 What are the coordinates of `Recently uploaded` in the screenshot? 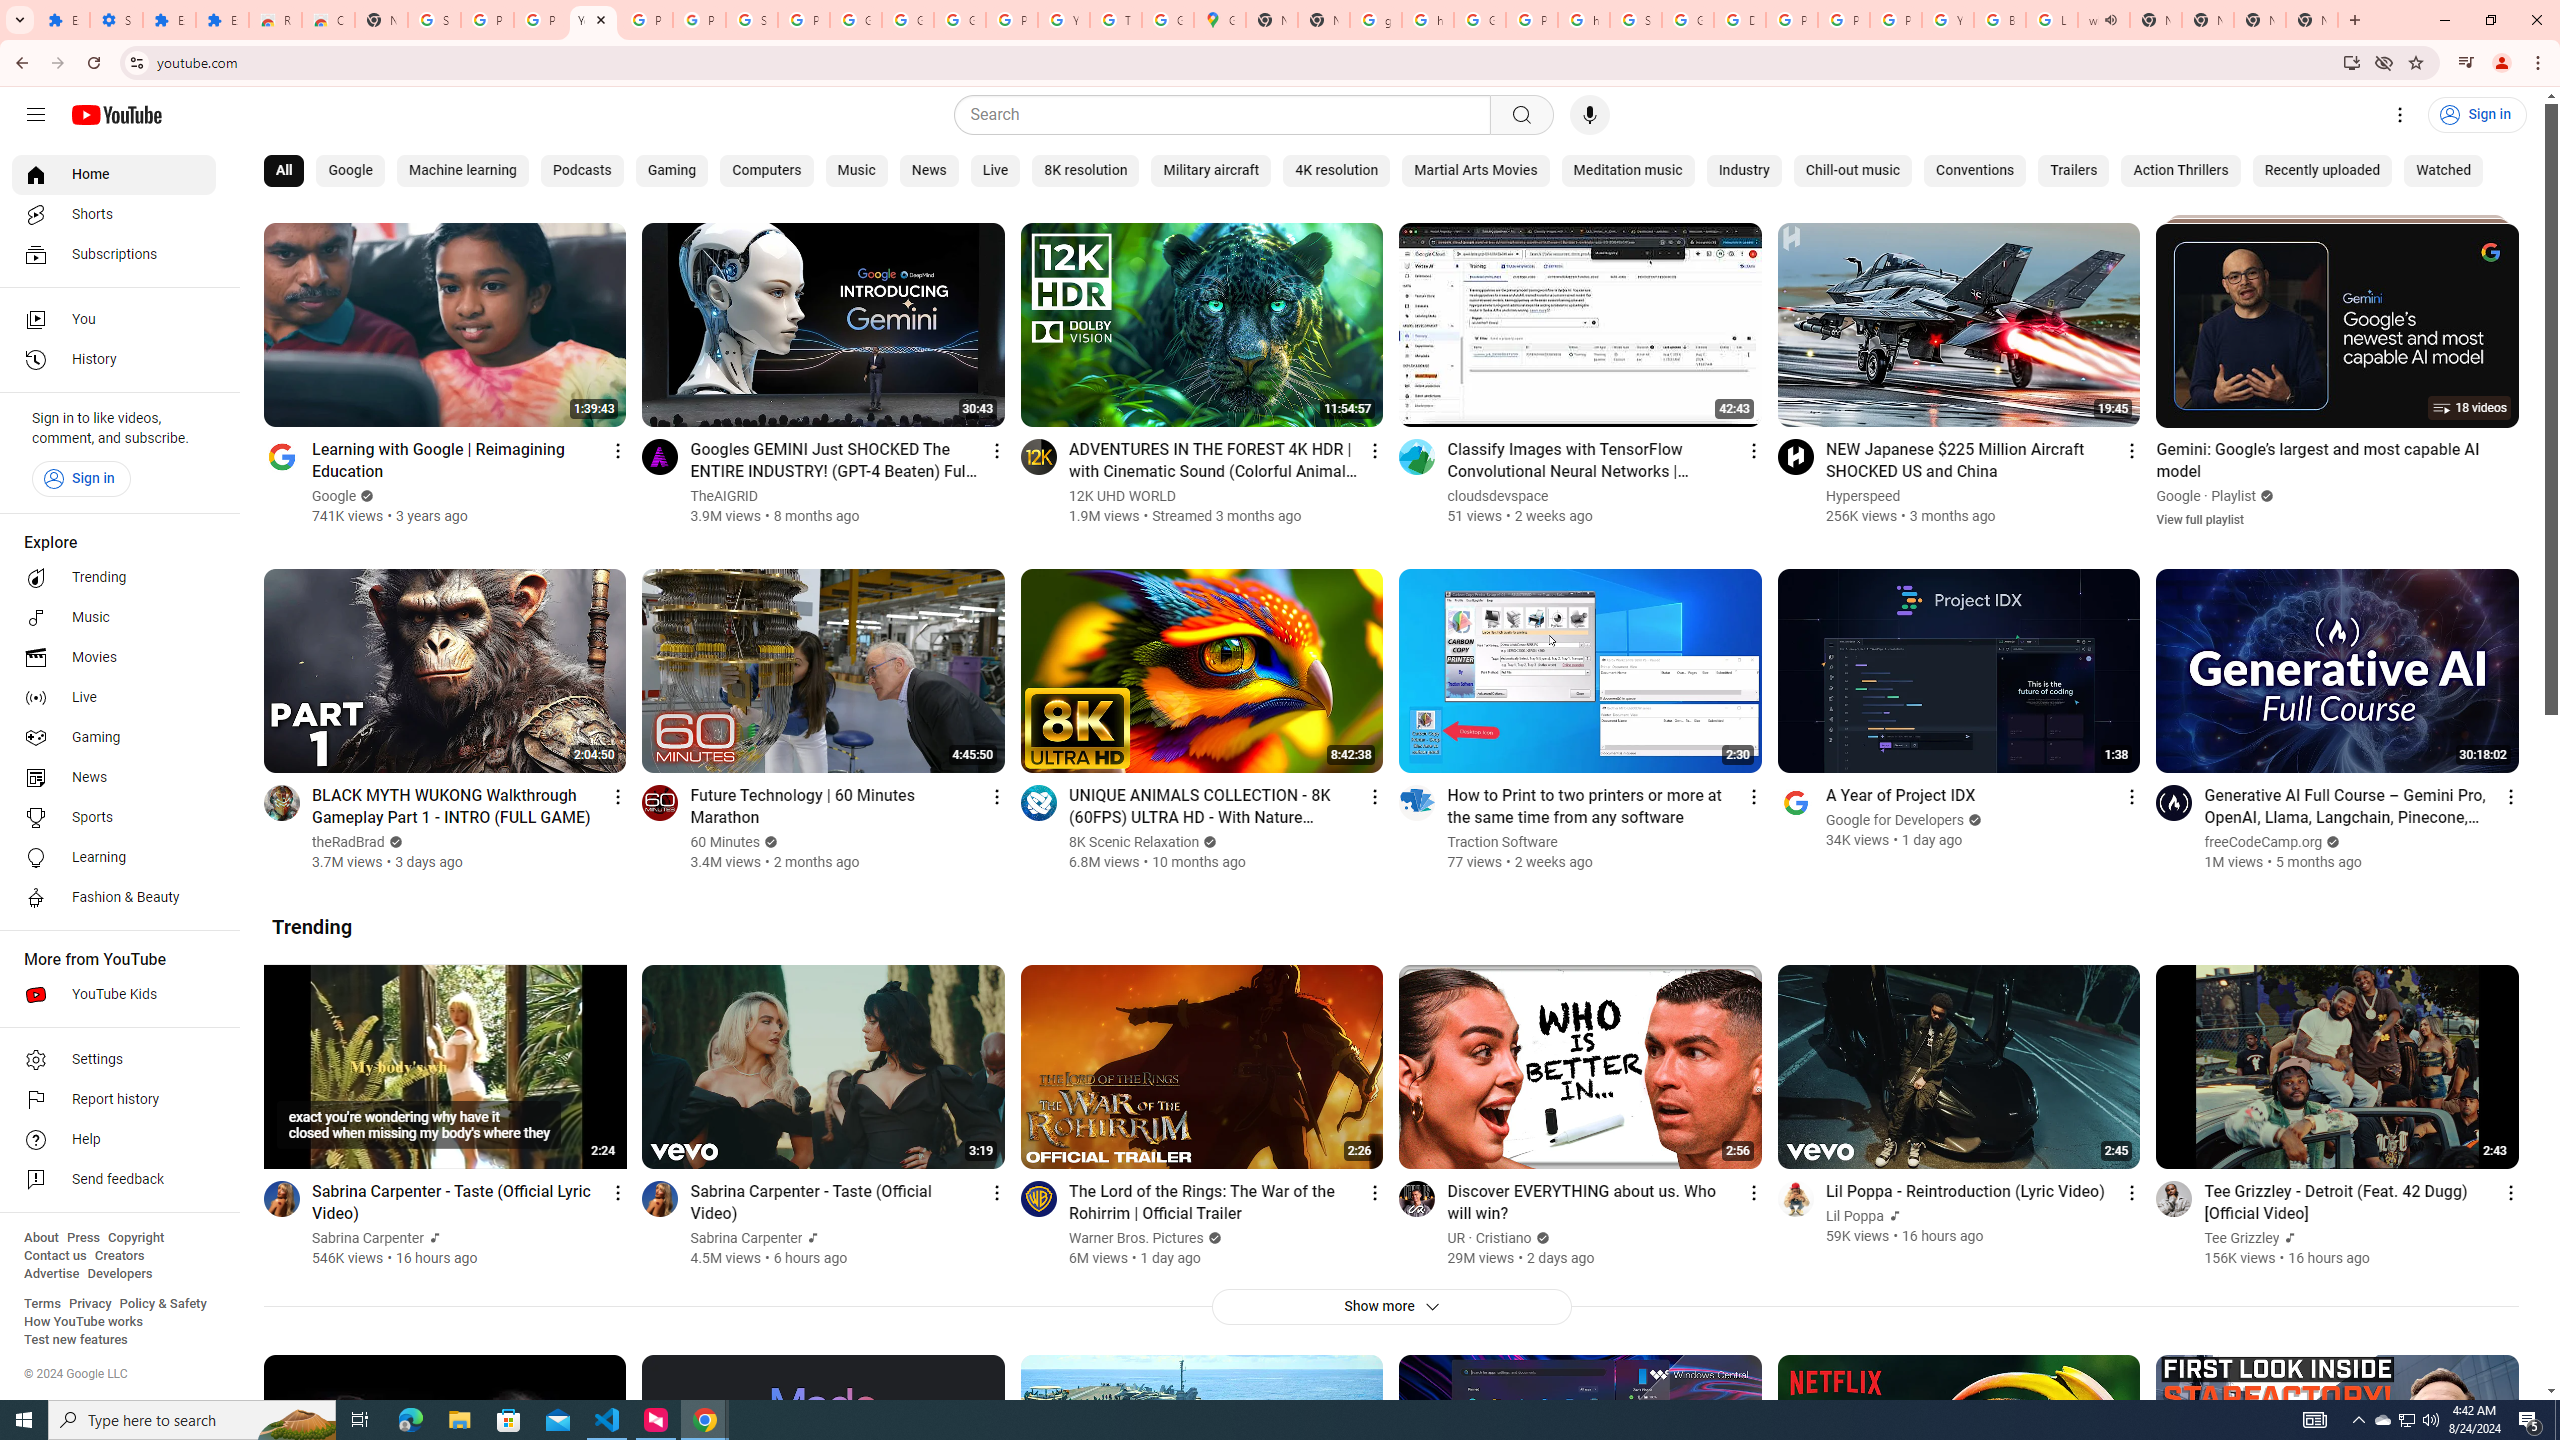 It's located at (2322, 171).